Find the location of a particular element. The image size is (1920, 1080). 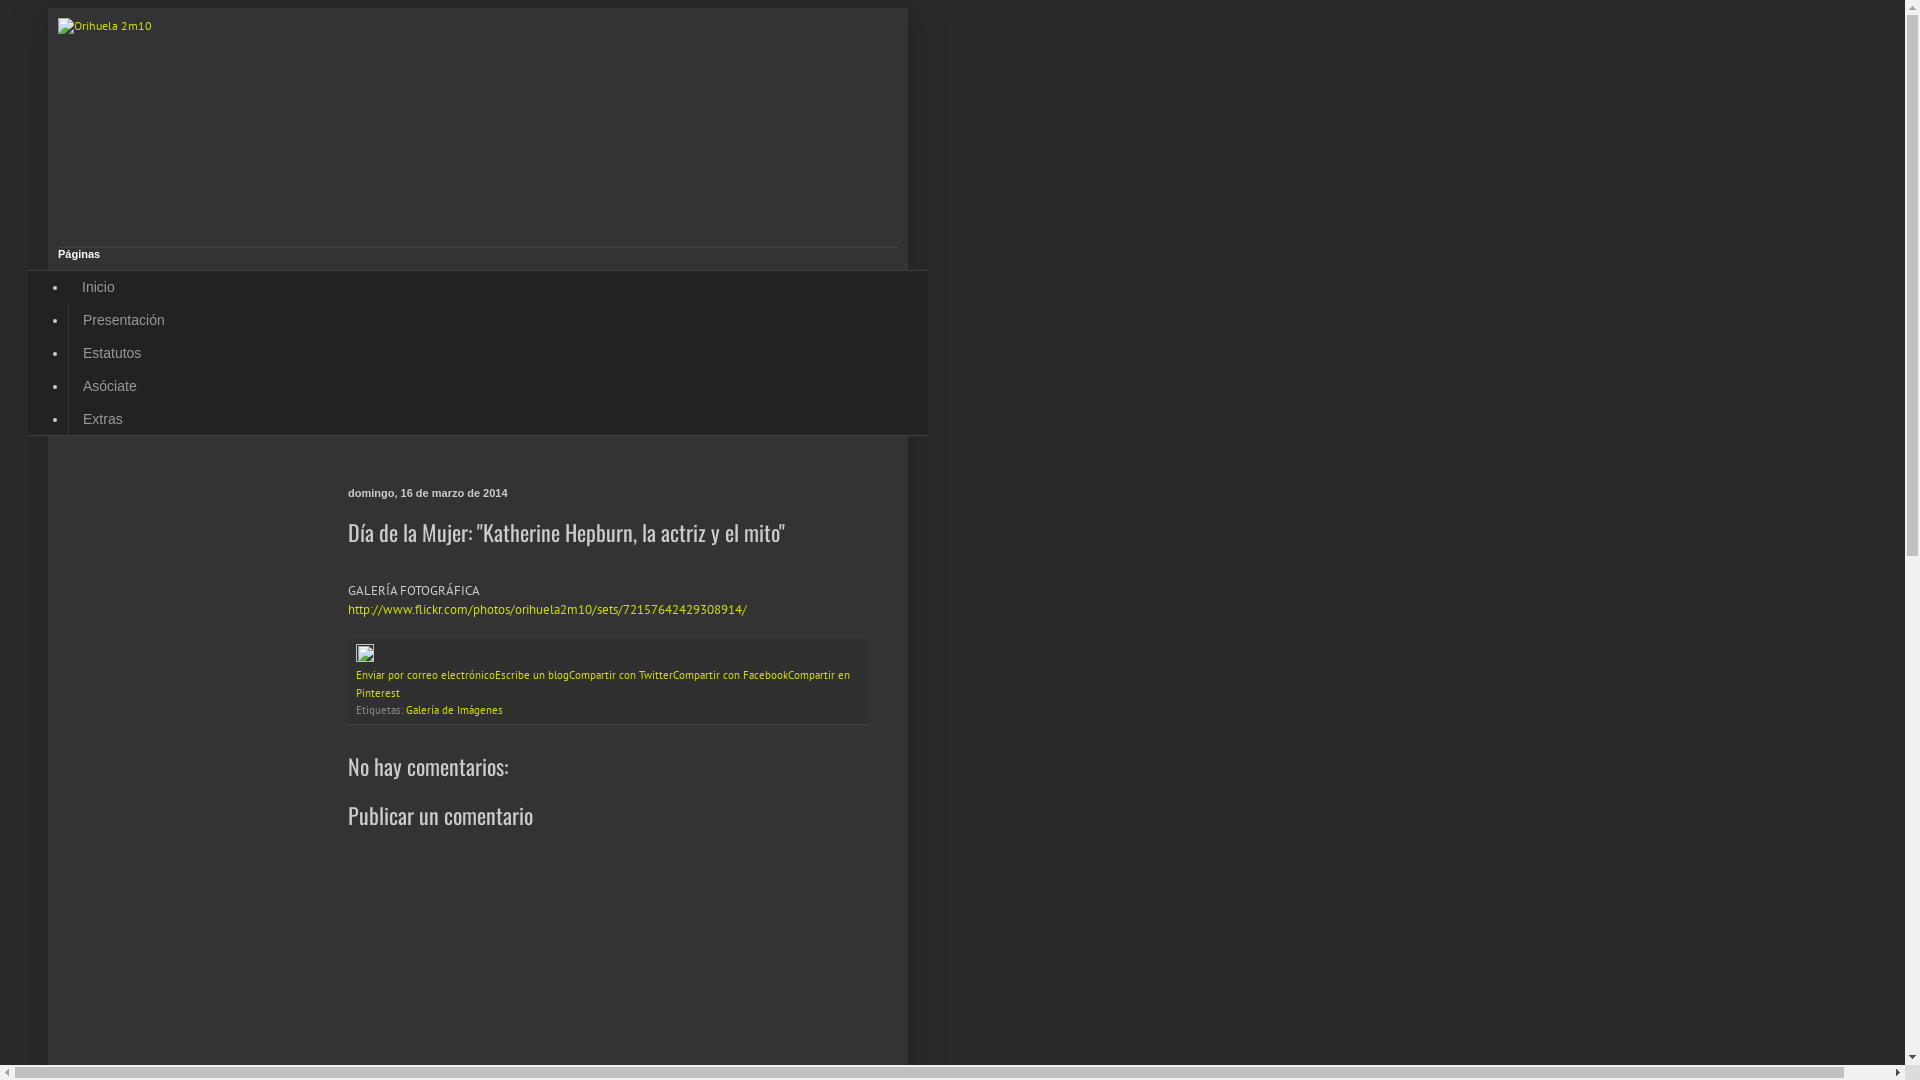

Compartir con Facebook is located at coordinates (730, 675).